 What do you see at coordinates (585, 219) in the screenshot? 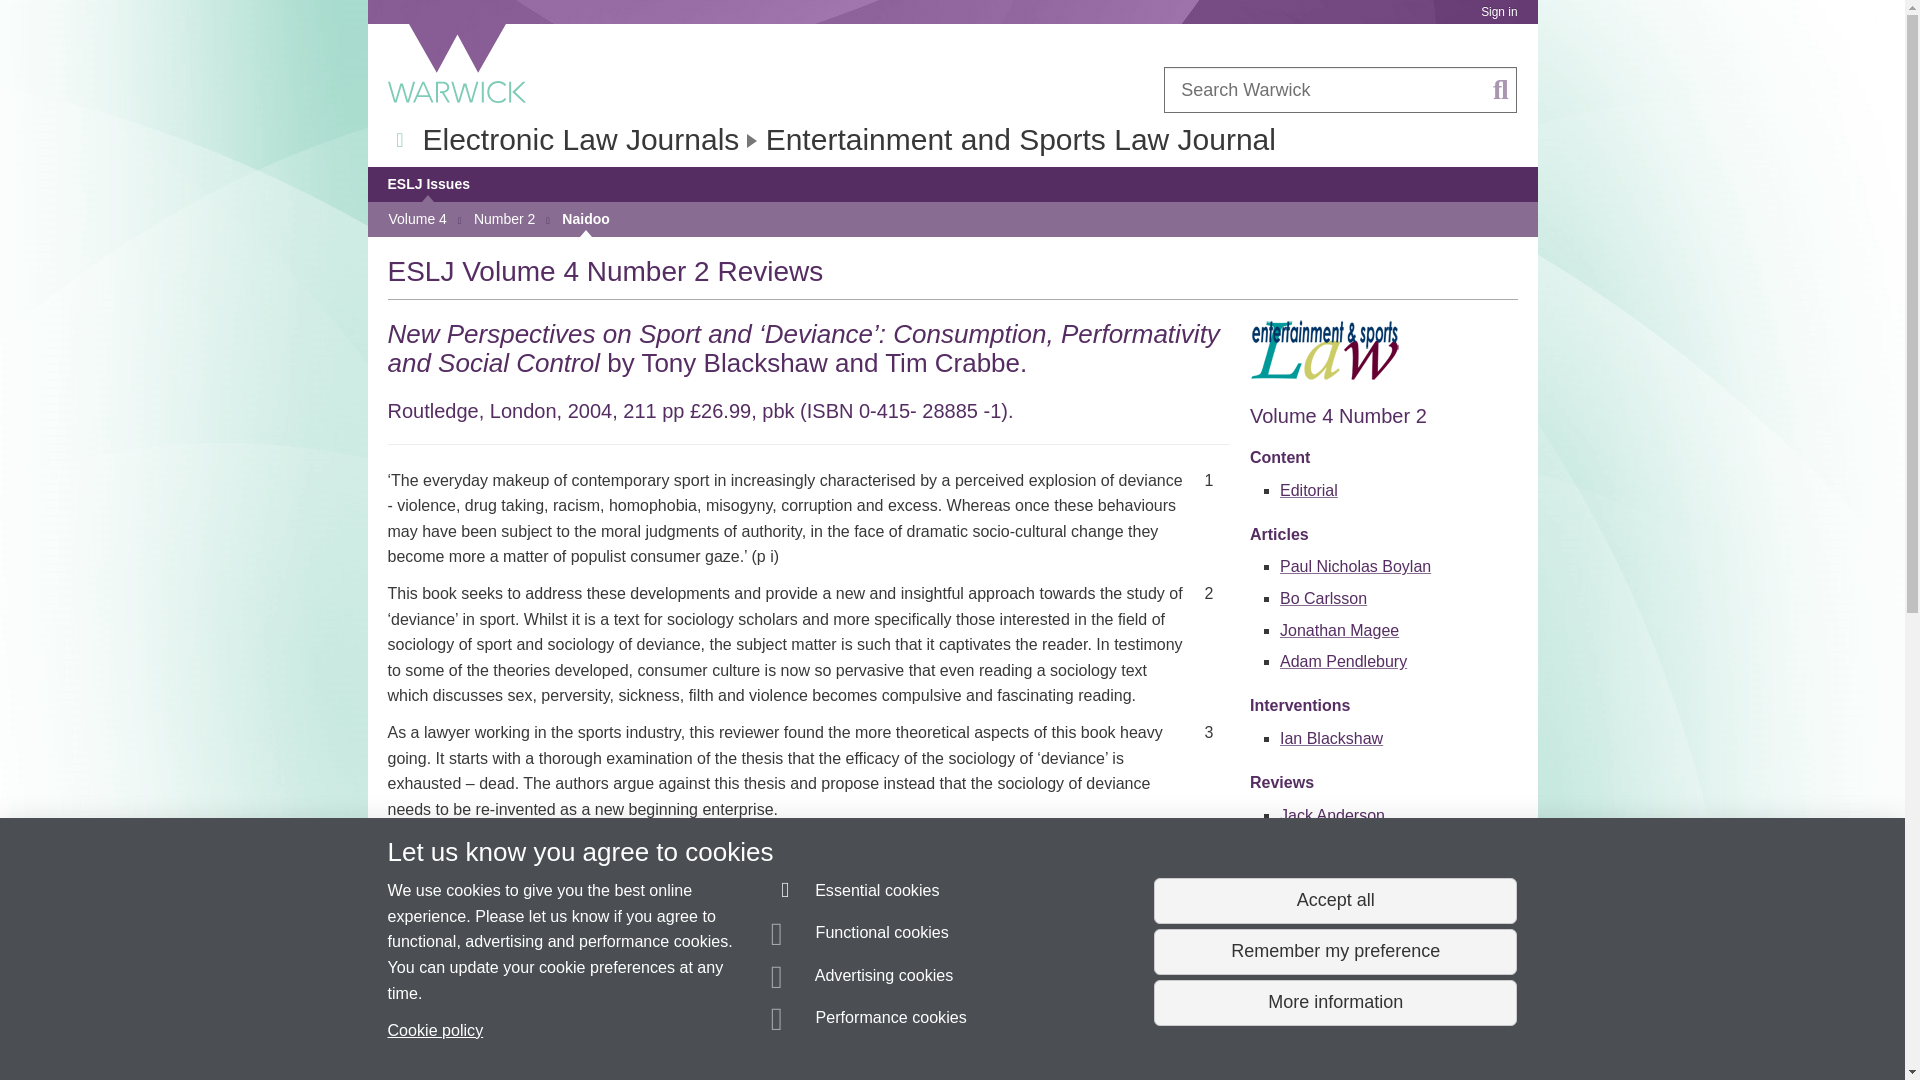
I see `Naidoo` at bounding box center [585, 219].